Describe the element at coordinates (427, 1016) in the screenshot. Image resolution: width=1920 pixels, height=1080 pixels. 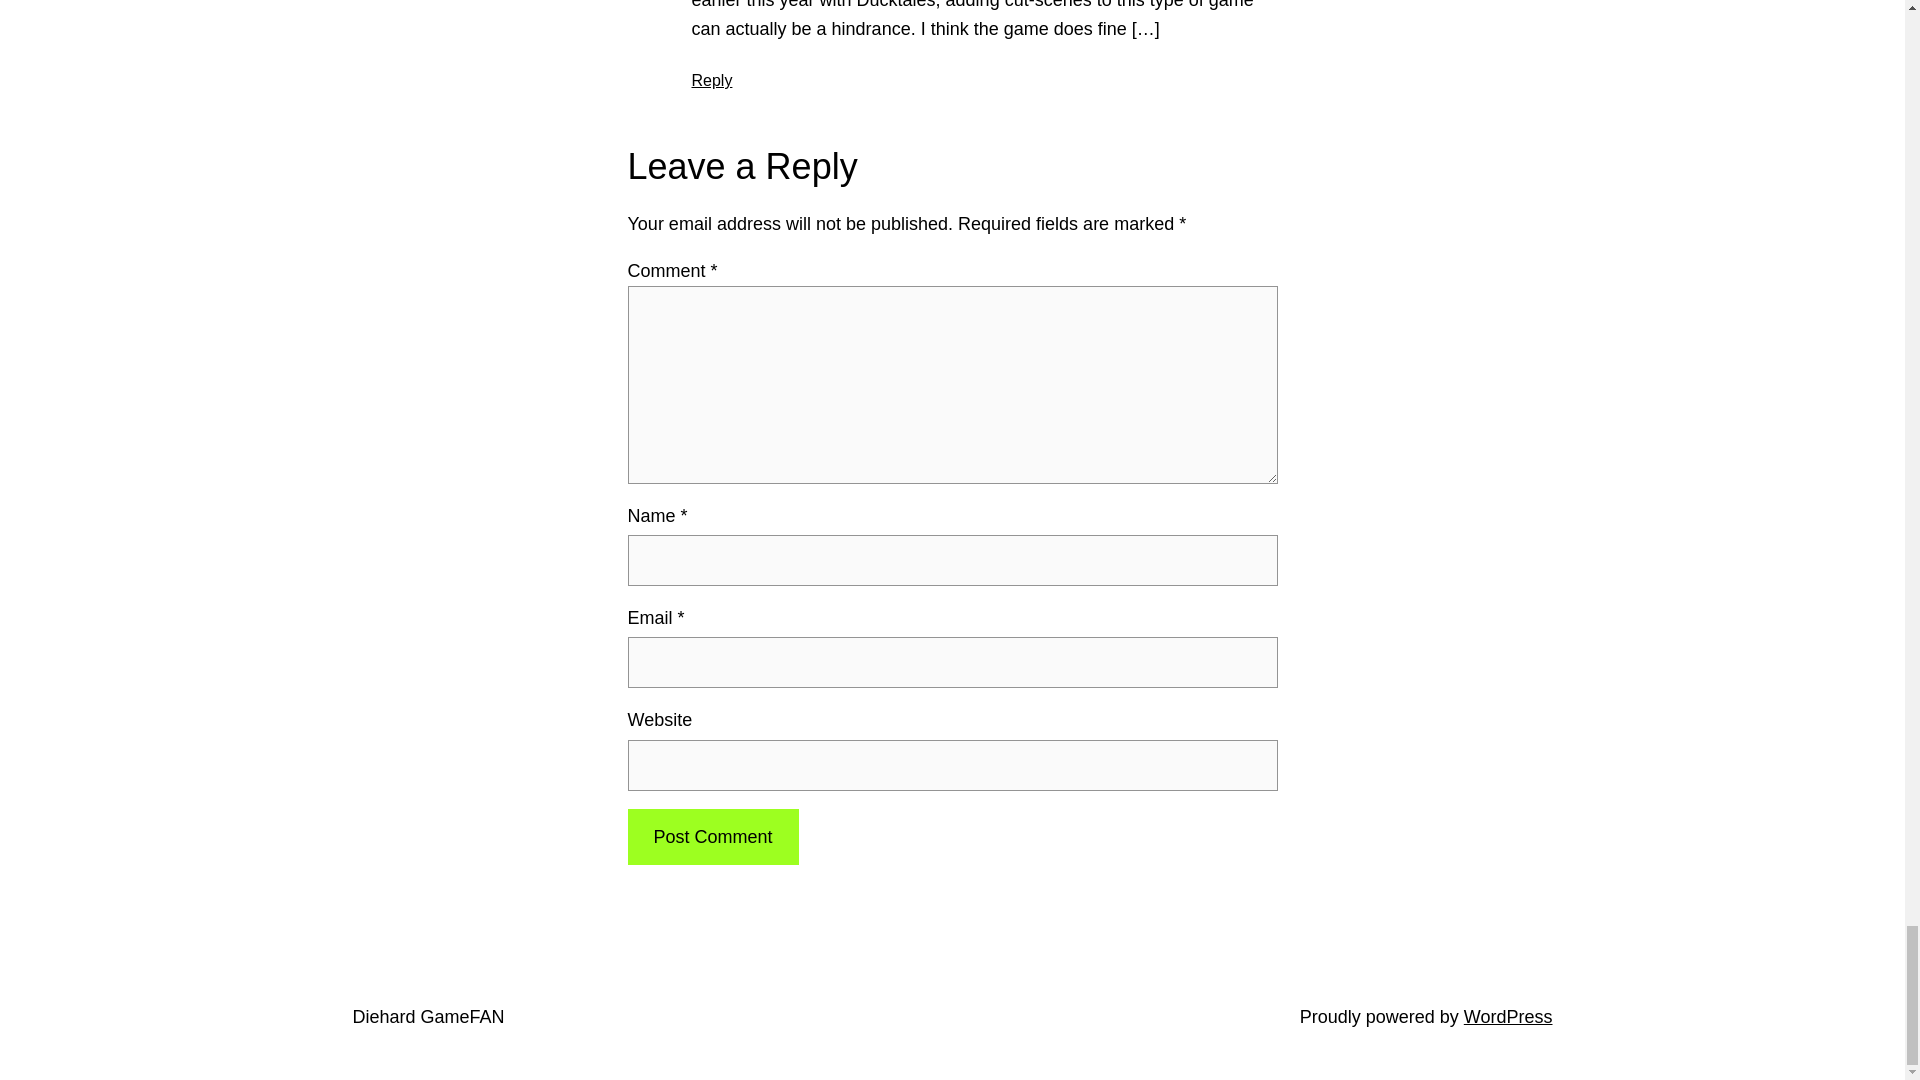
I see `Diehard GameFAN` at that location.